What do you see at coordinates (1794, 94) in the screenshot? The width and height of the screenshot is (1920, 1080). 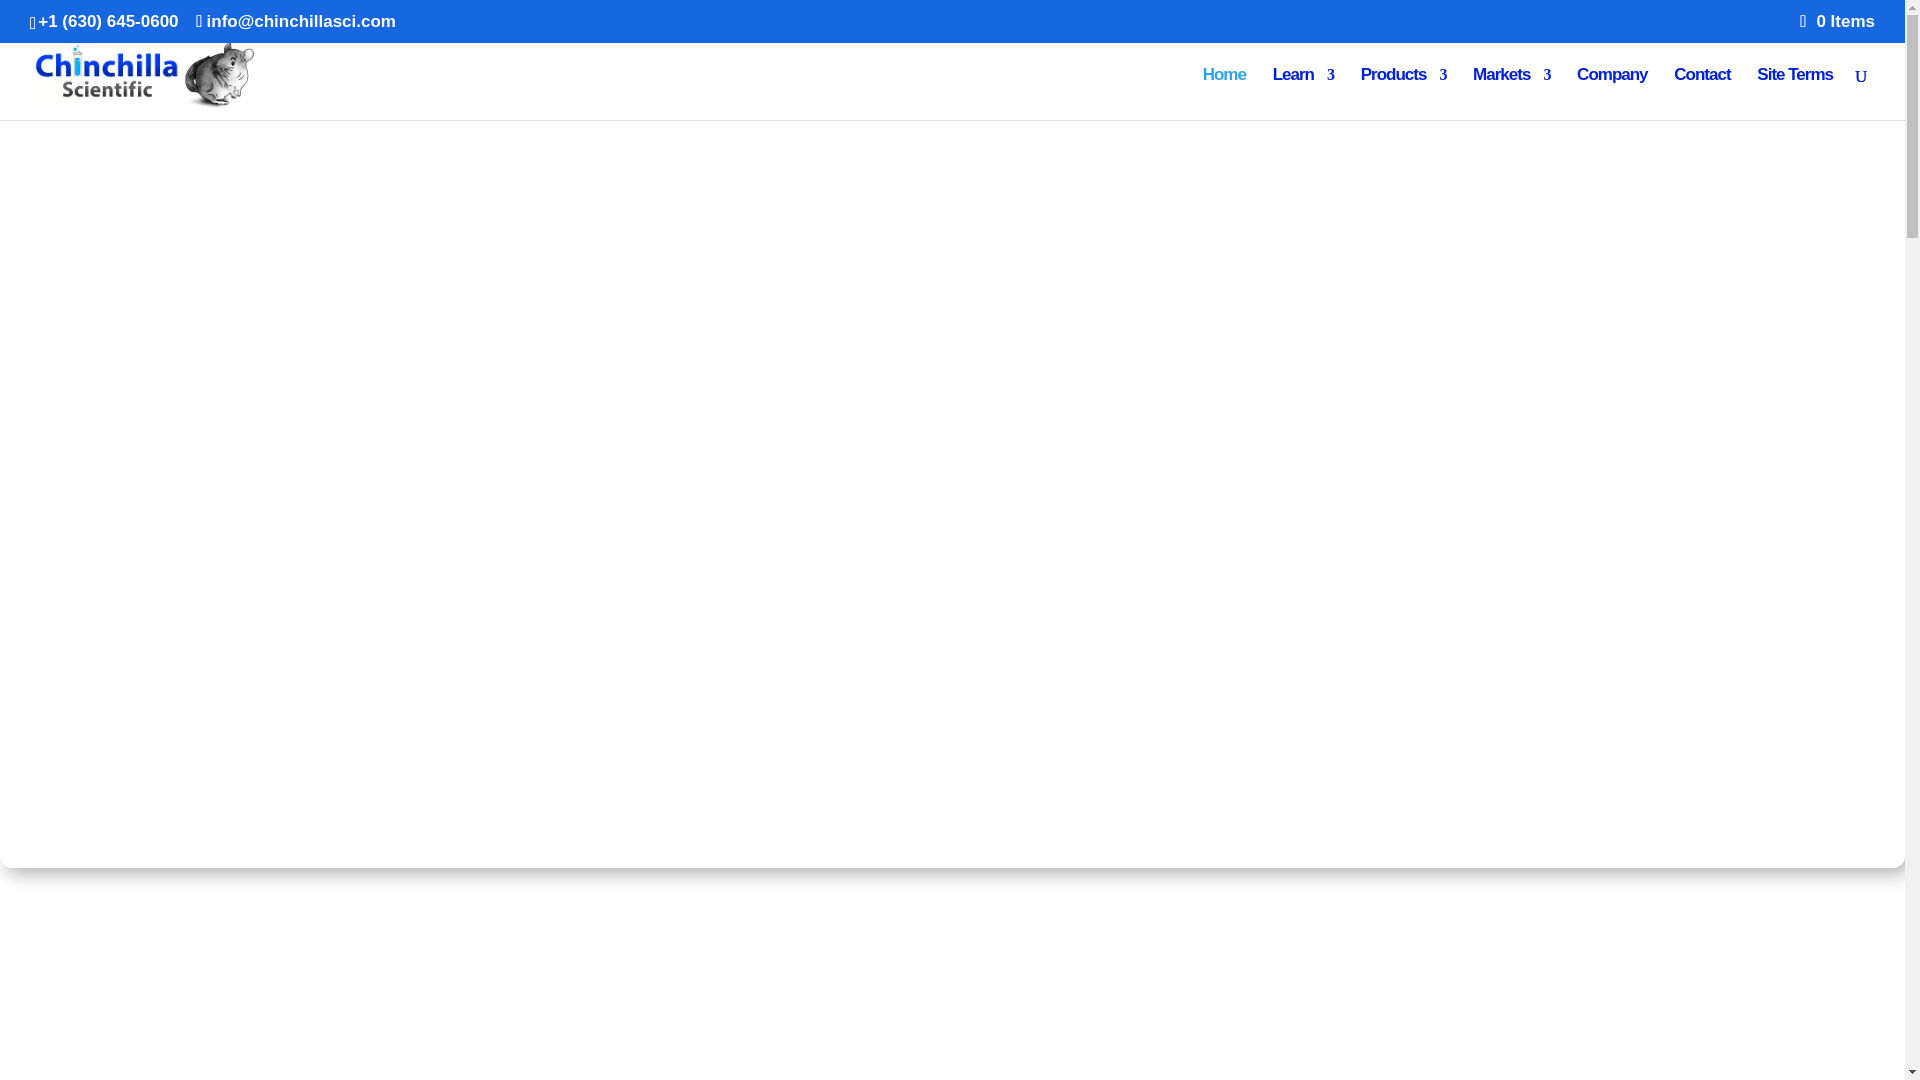 I see `Site Terms` at bounding box center [1794, 94].